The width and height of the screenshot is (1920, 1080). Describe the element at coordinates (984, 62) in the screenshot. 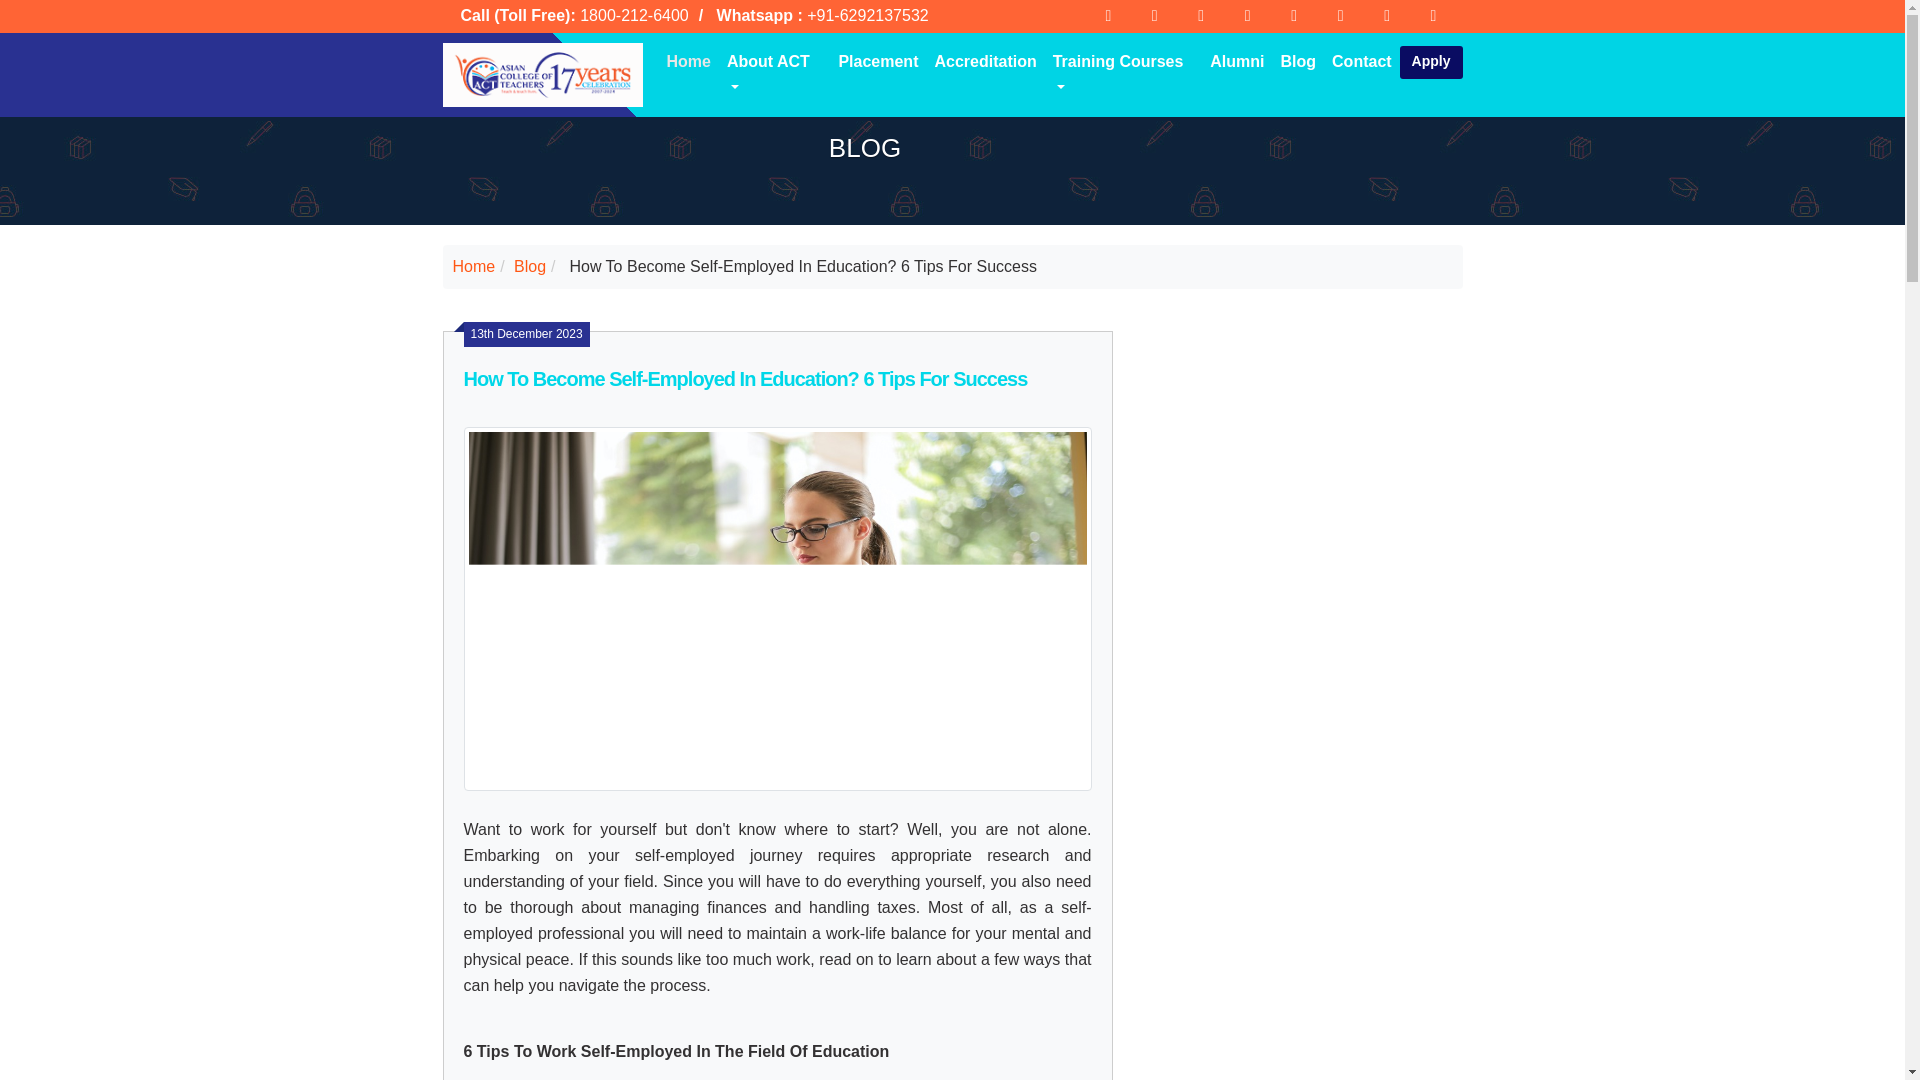

I see `Accreditation` at that location.